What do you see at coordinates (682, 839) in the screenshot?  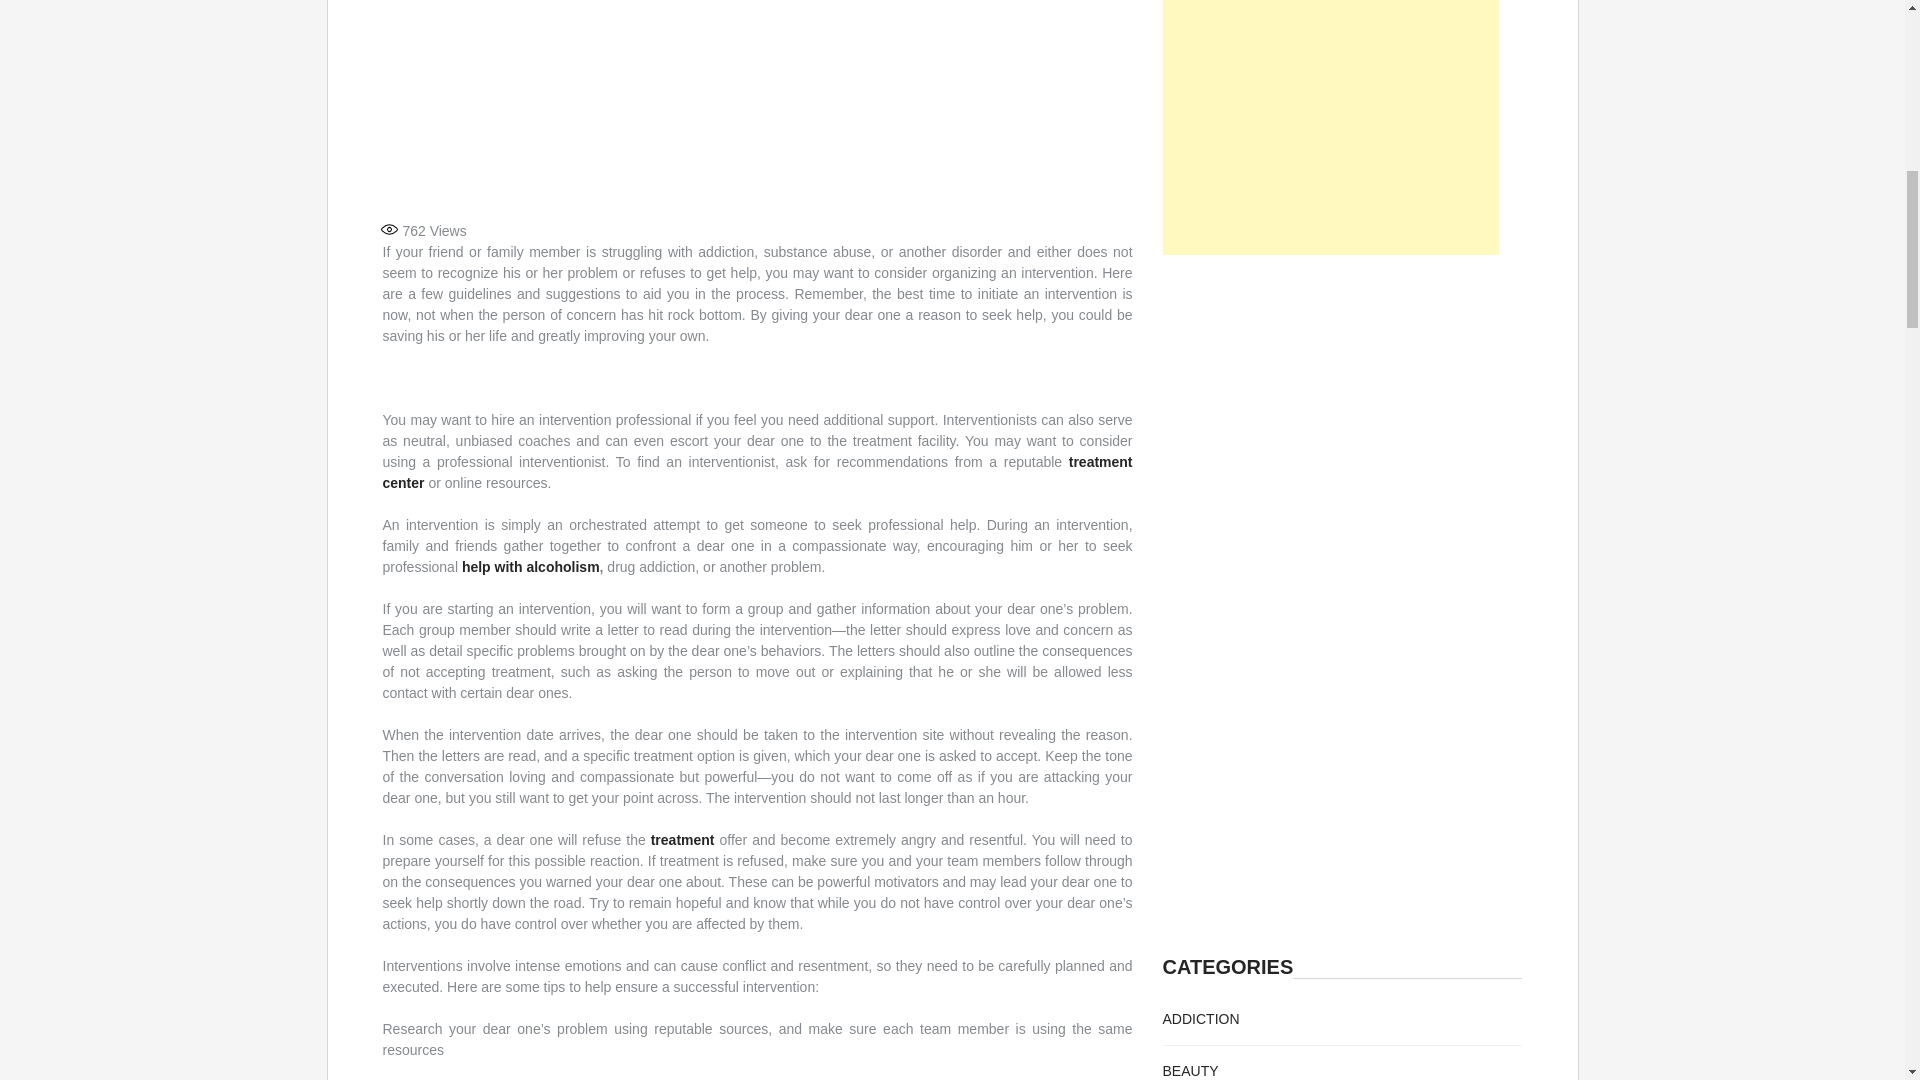 I see `treatment` at bounding box center [682, 839].